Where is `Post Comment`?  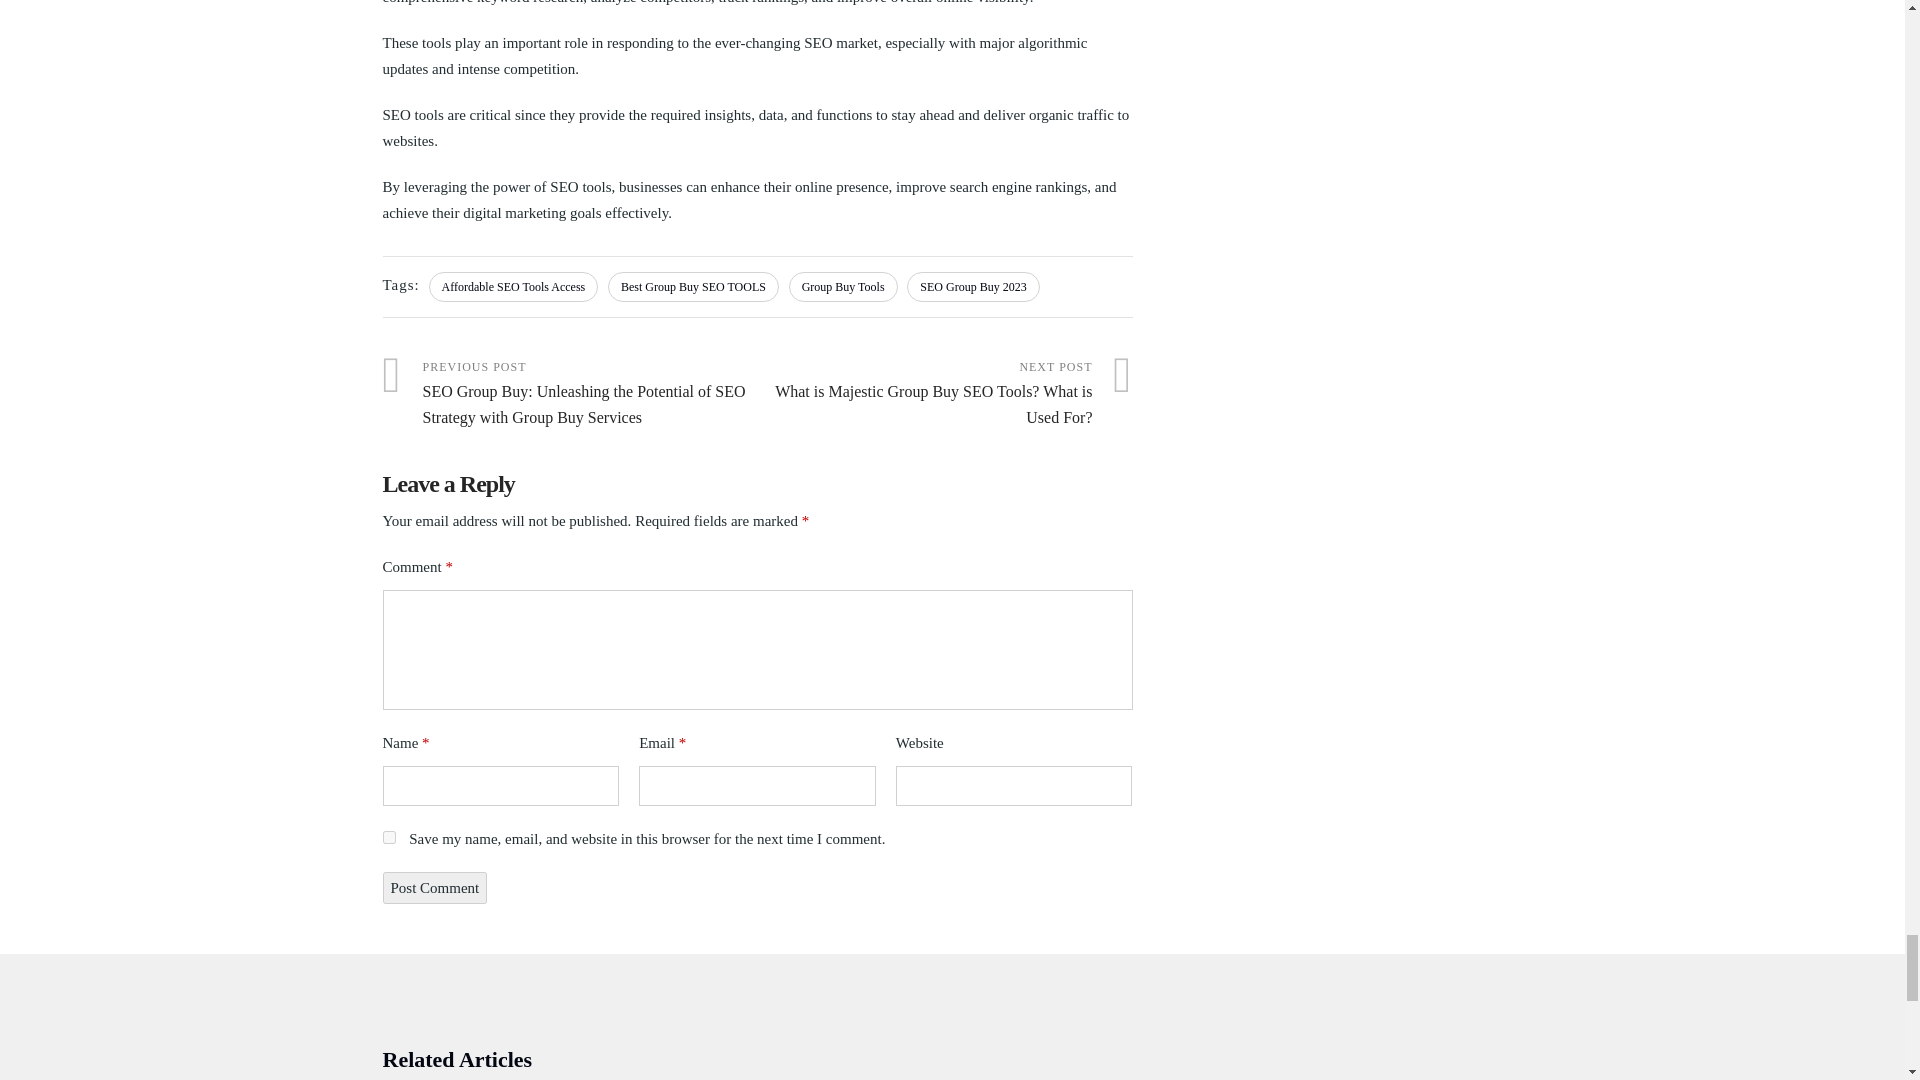 Post Comment is located at coordinates (434, 887).